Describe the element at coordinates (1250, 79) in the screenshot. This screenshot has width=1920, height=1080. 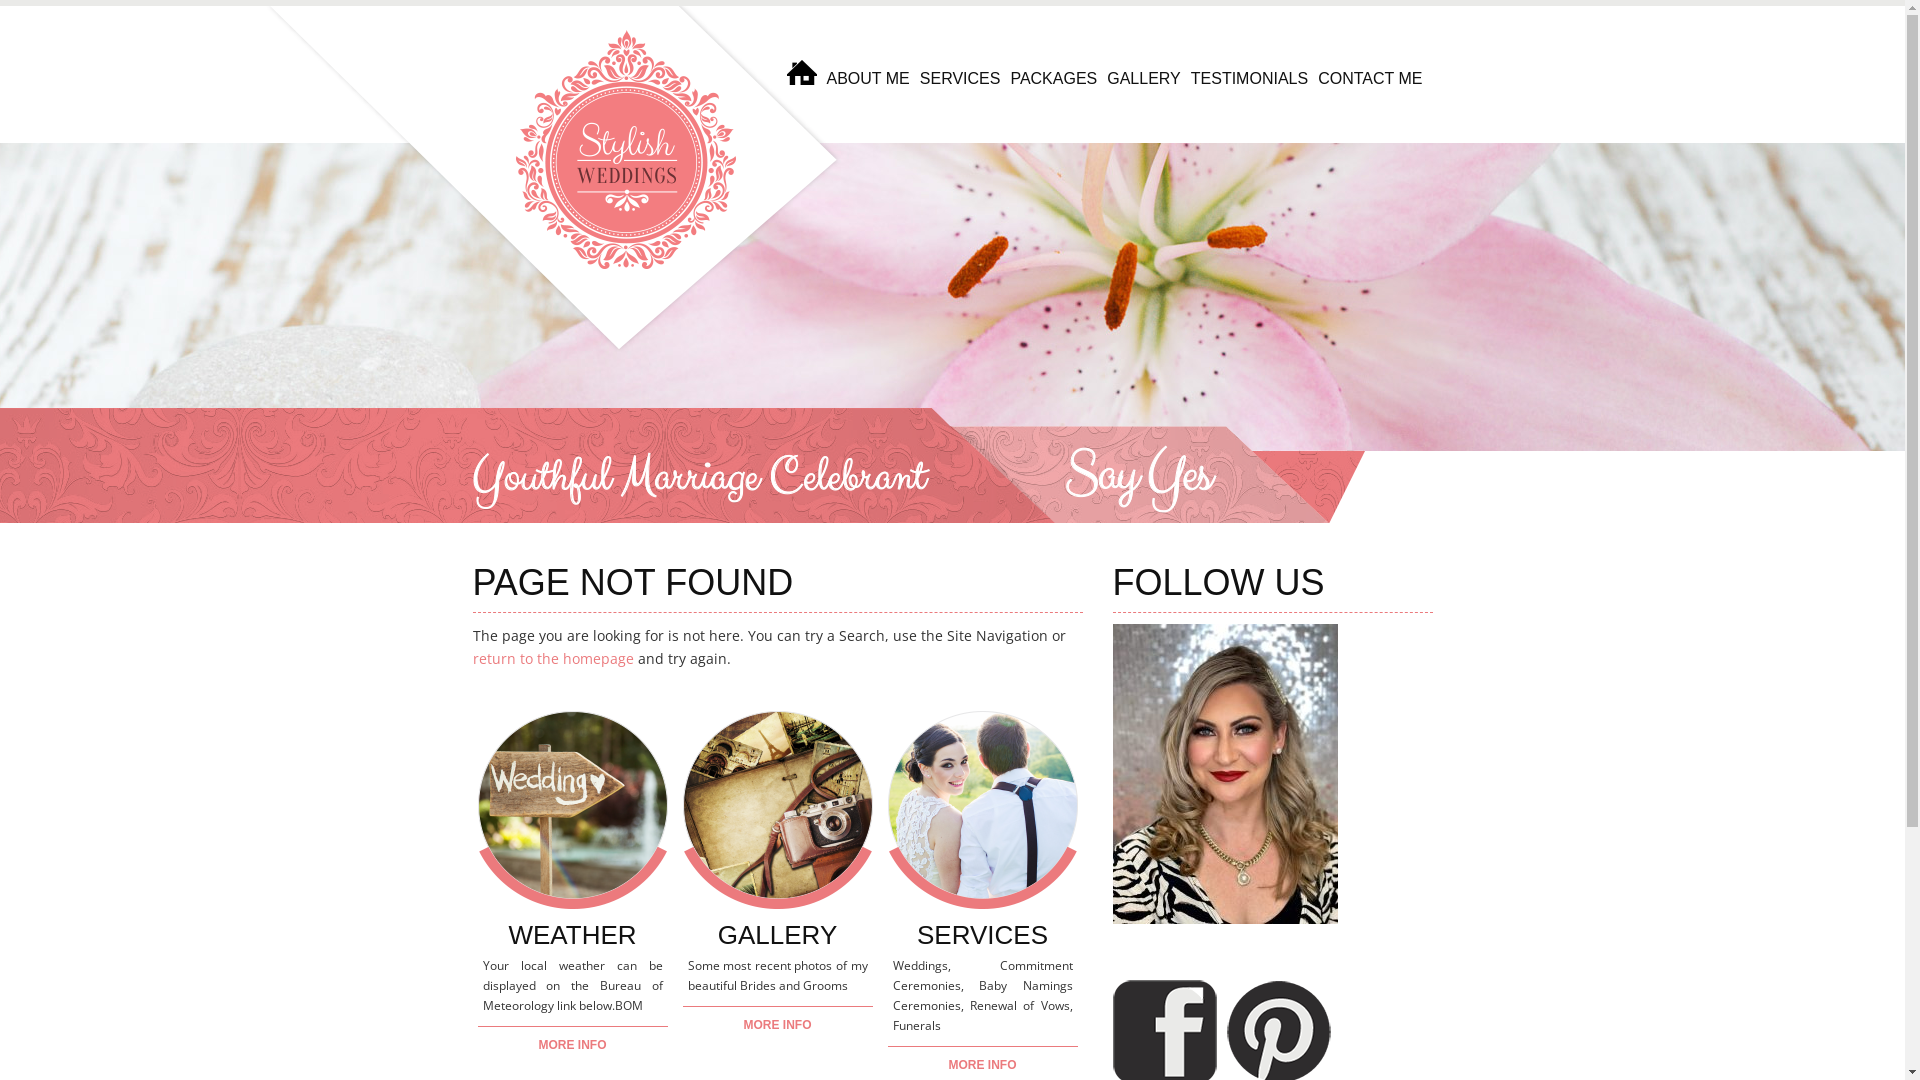
I see `TESTIMONIALS` at that location.